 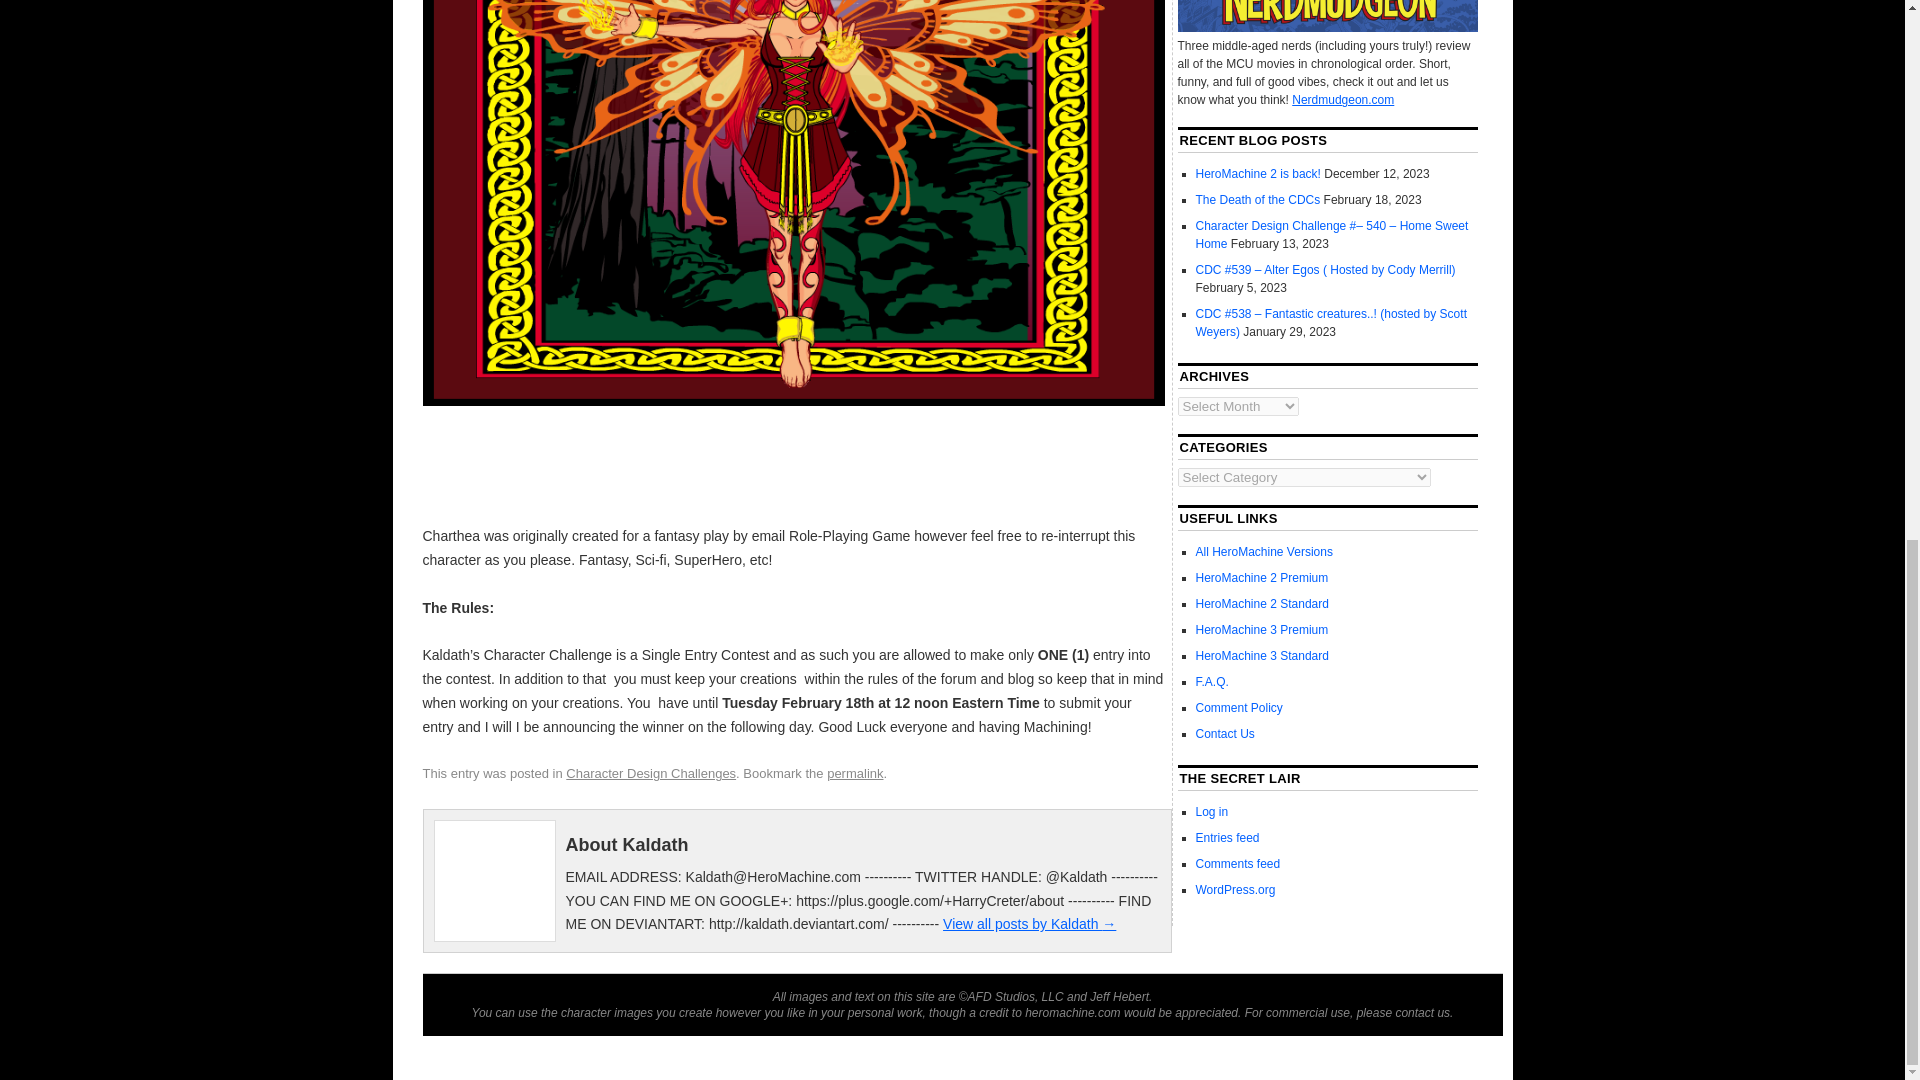 What do you see at coordinates (1264, 552) in the screenshot?
I see `All HeroMachine Versions` at bounding box center [1264, 552].